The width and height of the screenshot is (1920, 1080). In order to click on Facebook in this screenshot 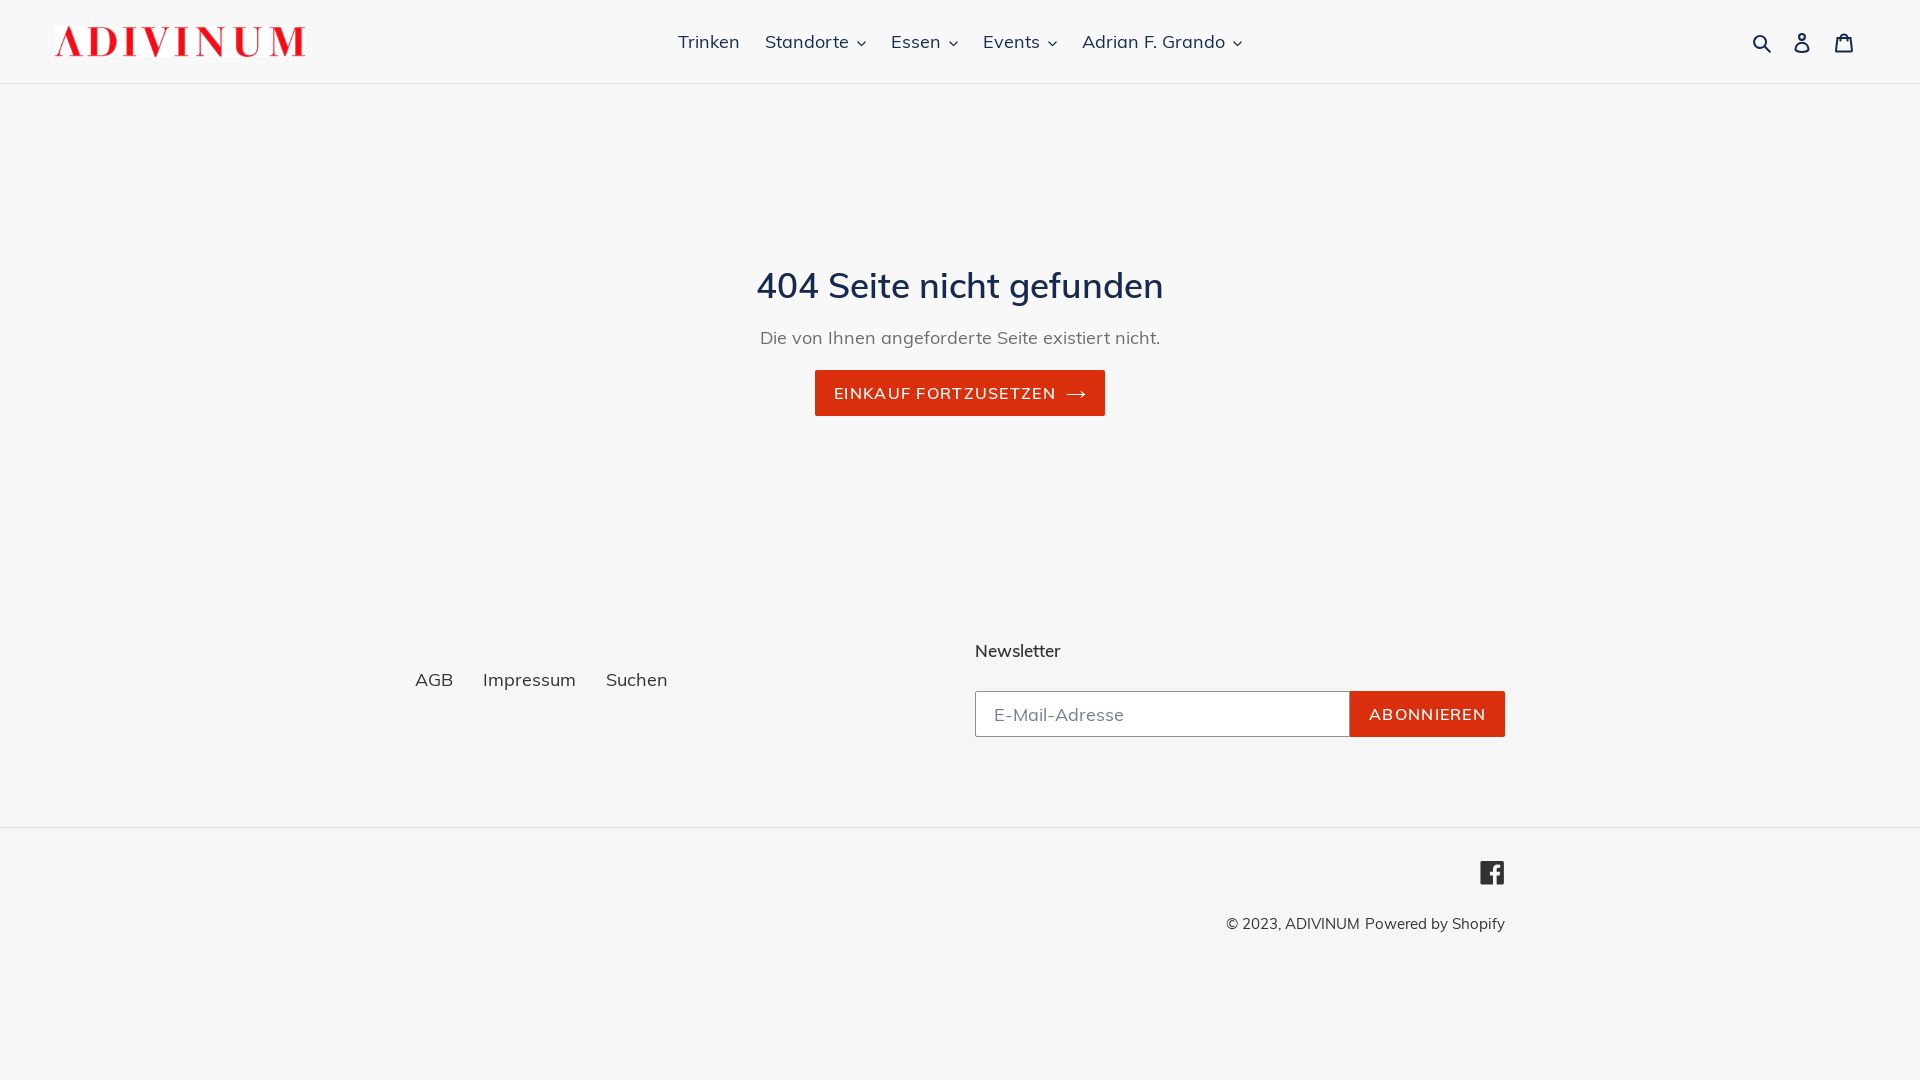, I will do `click(1492, 871)`.